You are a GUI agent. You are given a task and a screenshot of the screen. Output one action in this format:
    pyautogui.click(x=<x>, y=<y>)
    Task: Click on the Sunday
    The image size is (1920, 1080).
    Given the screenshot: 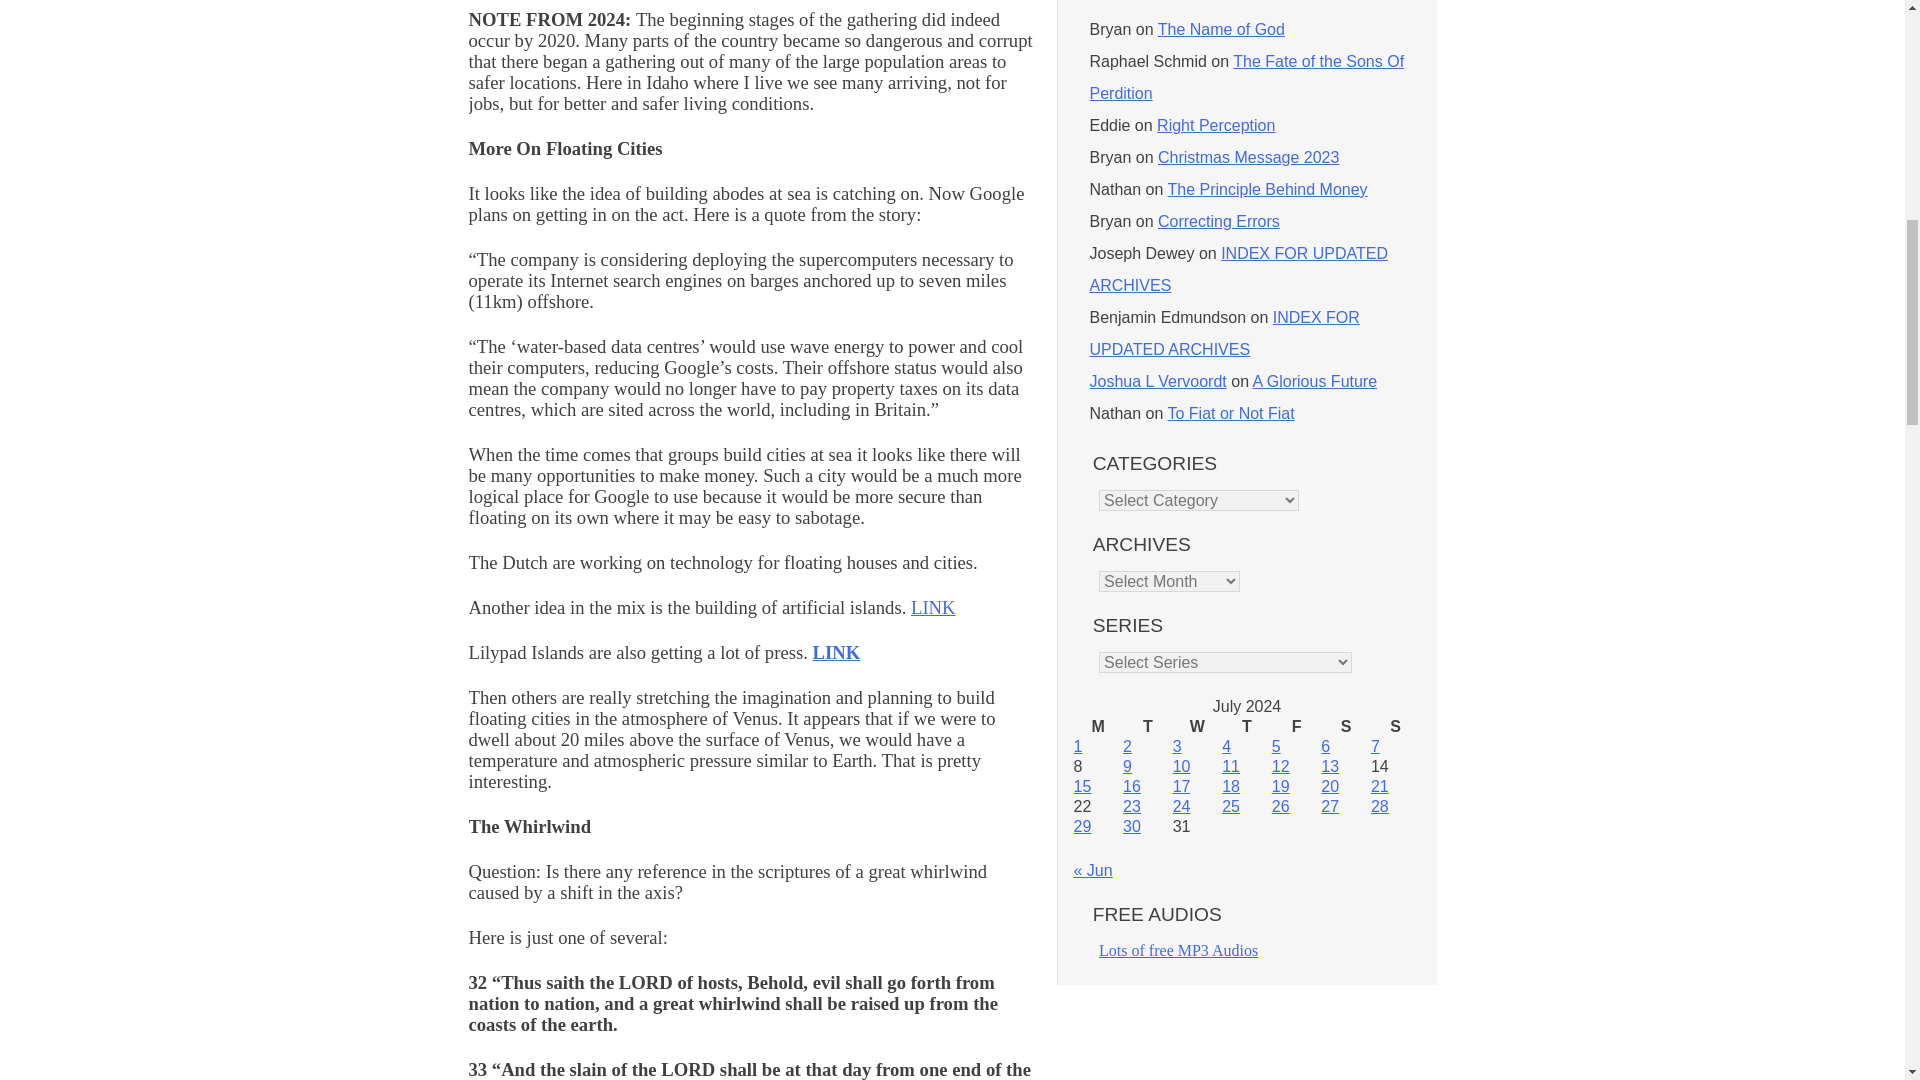 What is the action you would take?
    pyautogui.click(x=1395, y=726)
    